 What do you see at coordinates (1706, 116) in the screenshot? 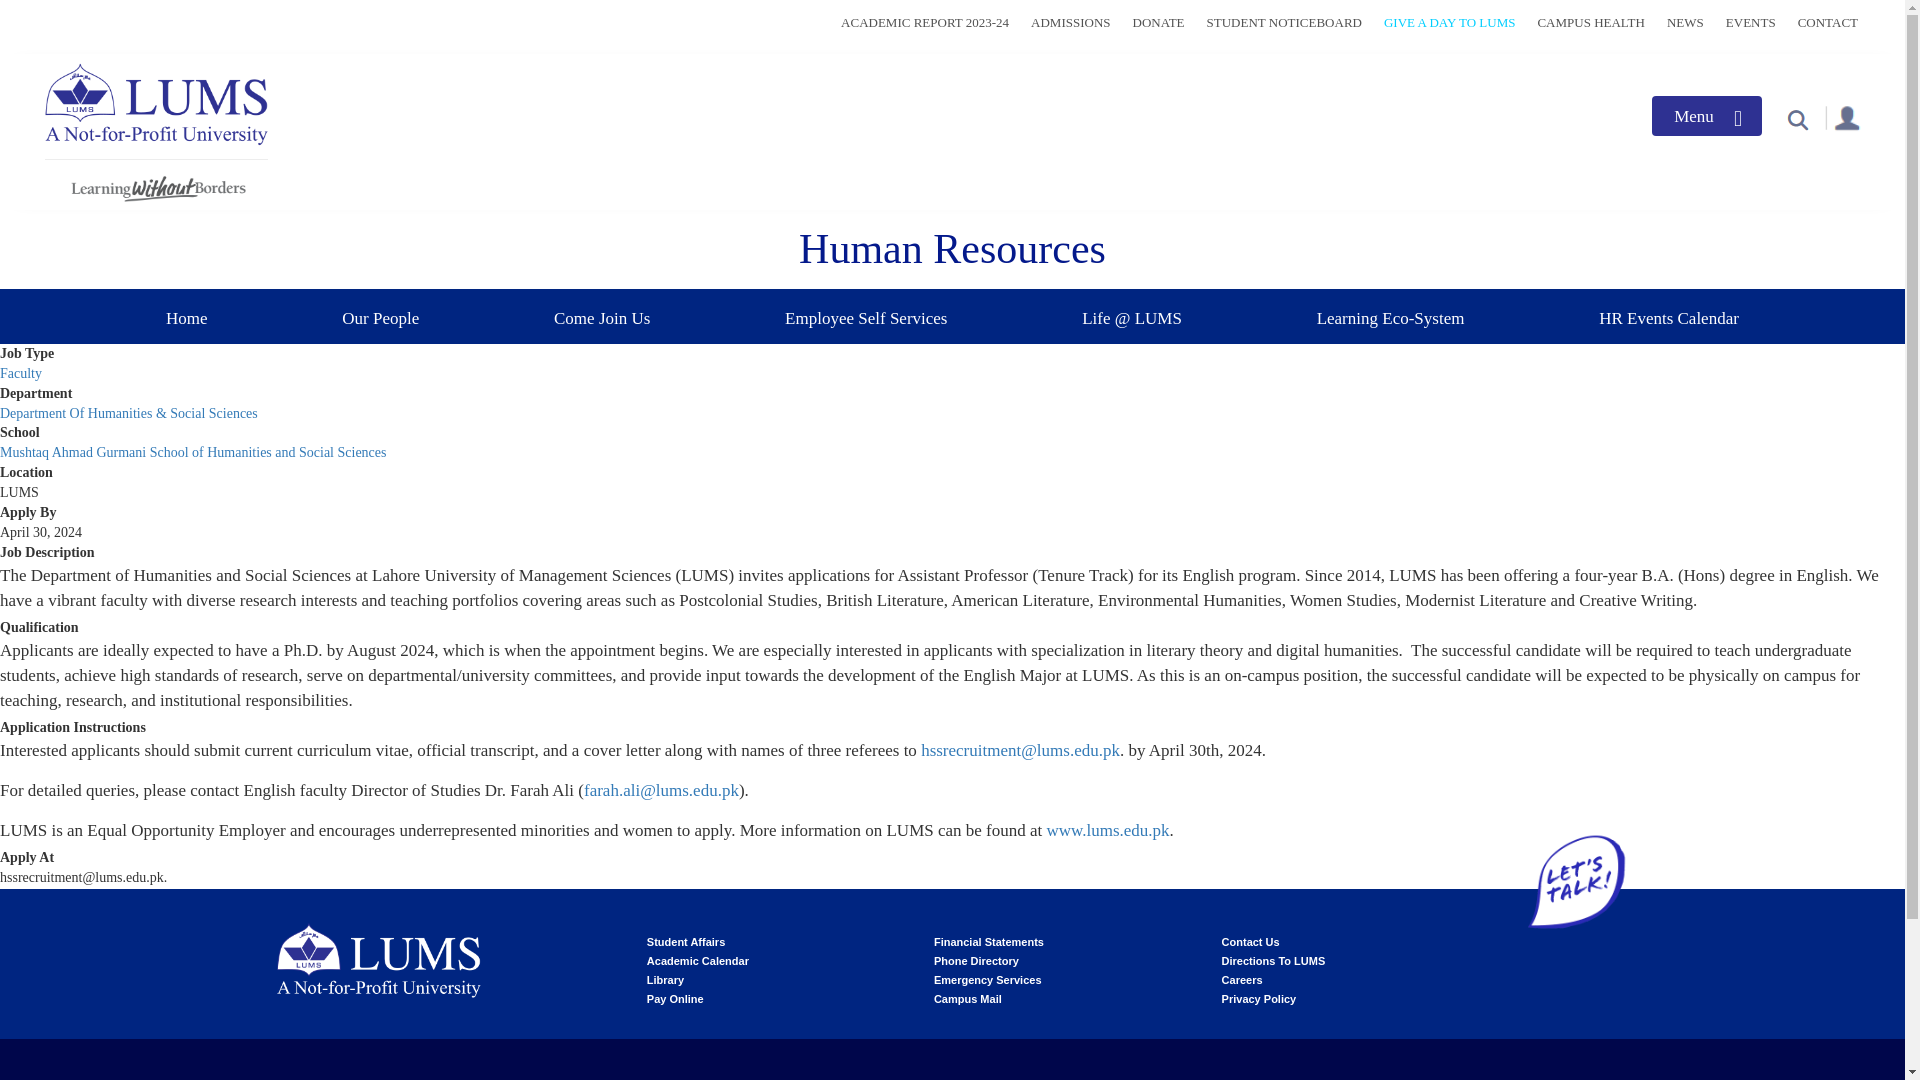
I see `Menu` at bounding box center [1706, 116].